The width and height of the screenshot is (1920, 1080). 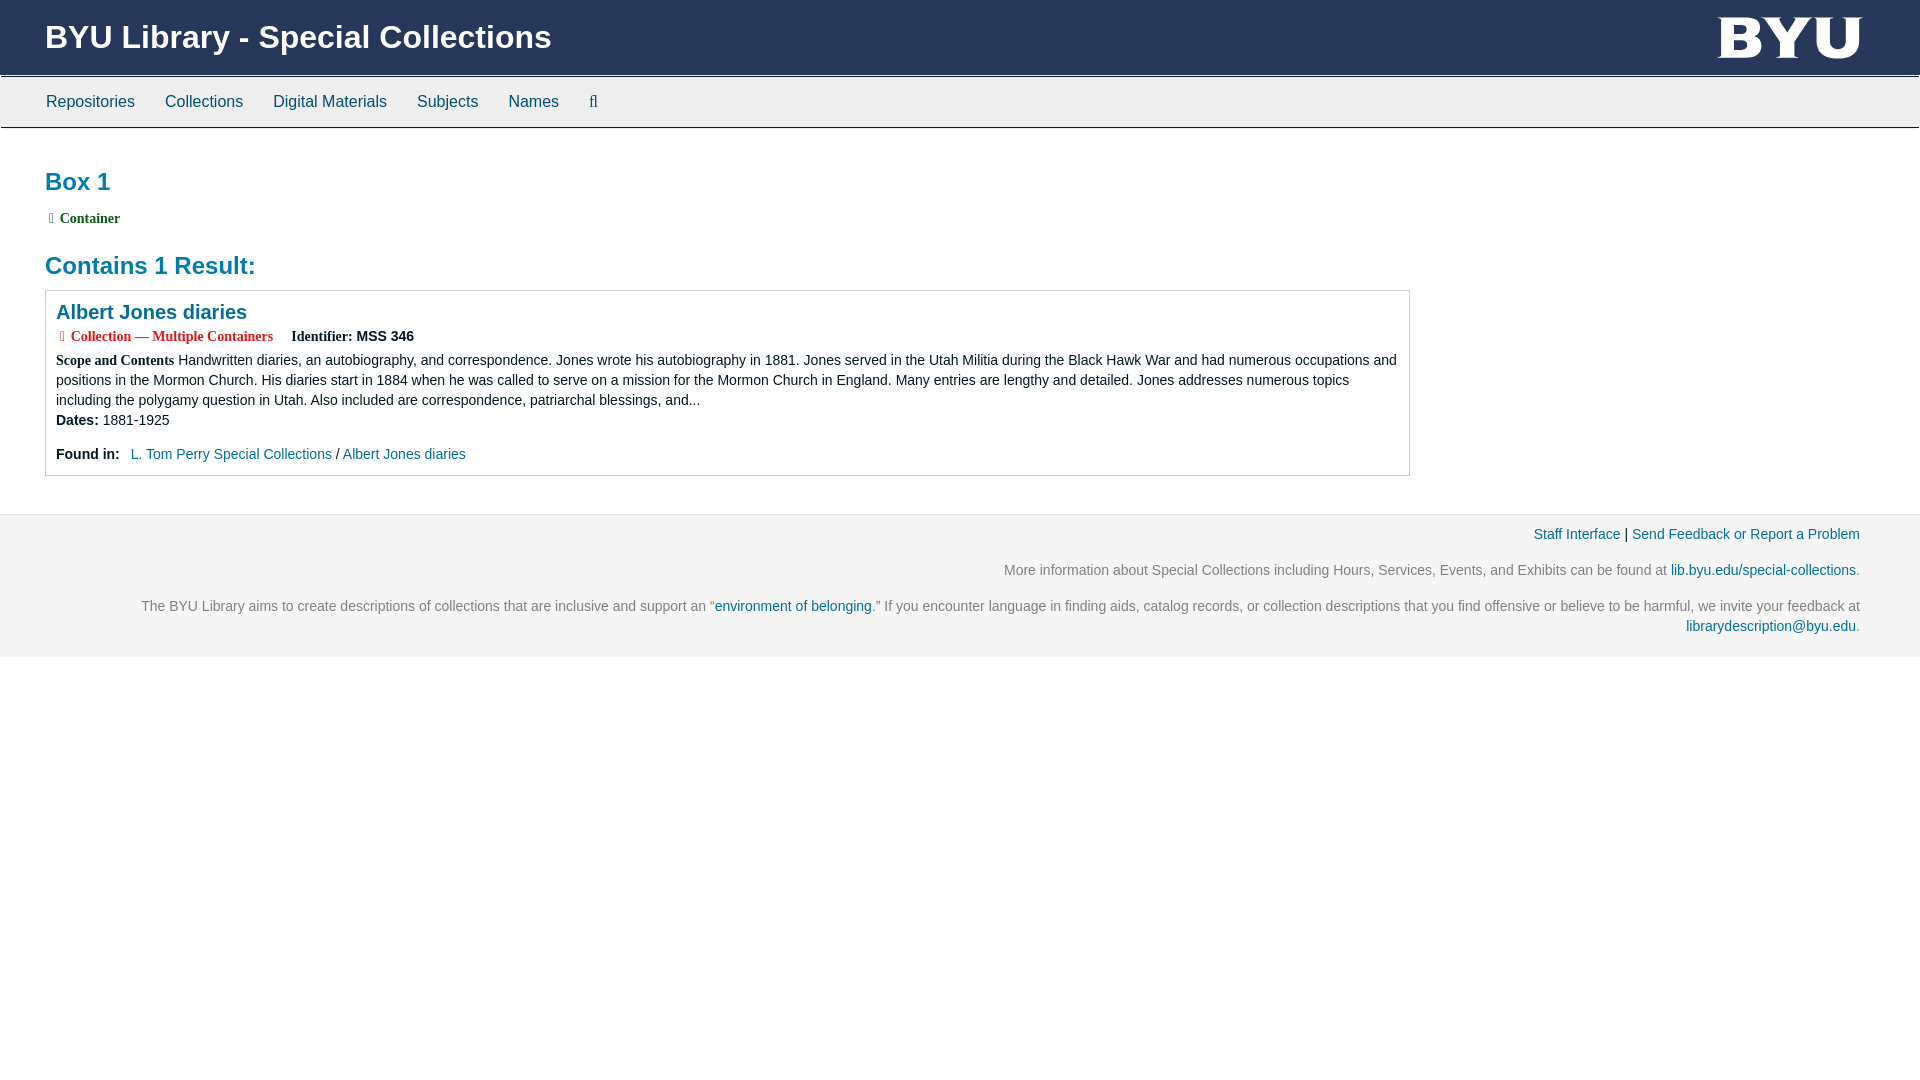 I want to click on Page Actions, so click(x=1502, y=158).